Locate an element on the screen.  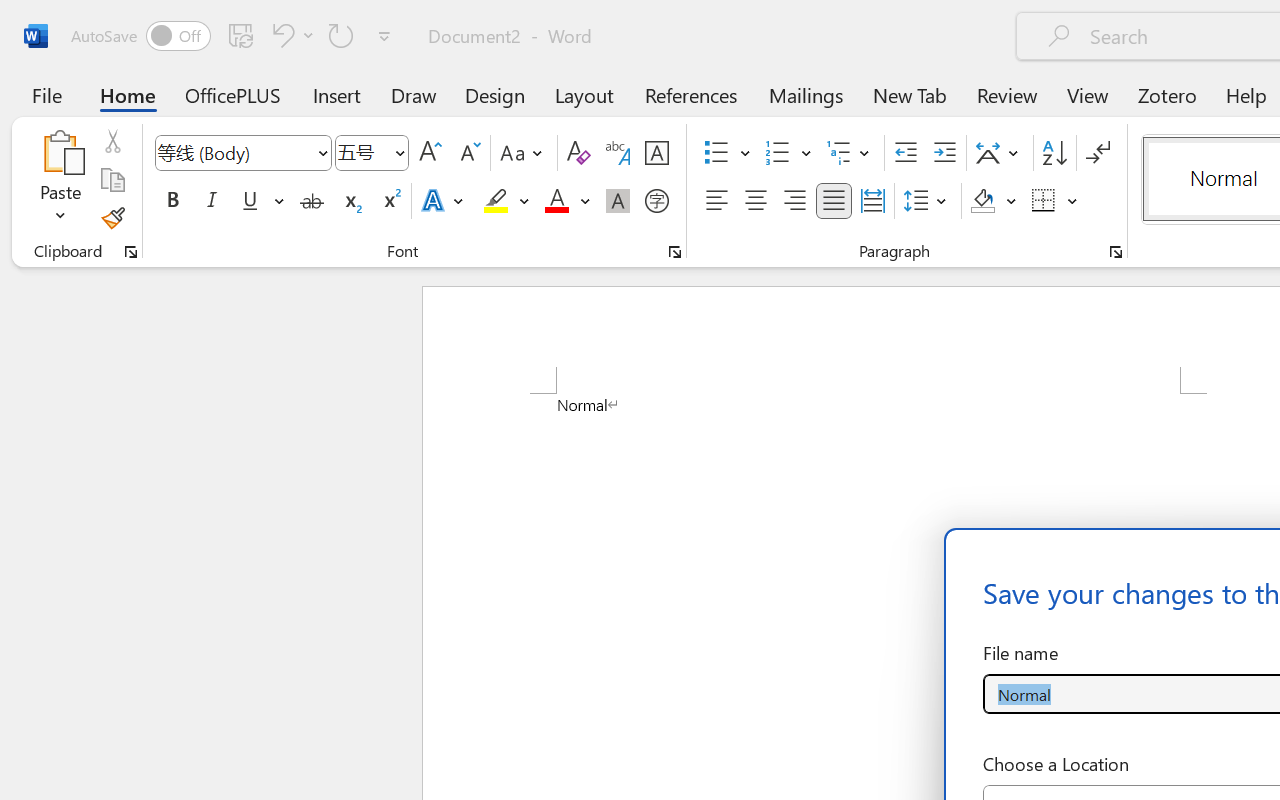
Font is located at coordinates (242, 153).